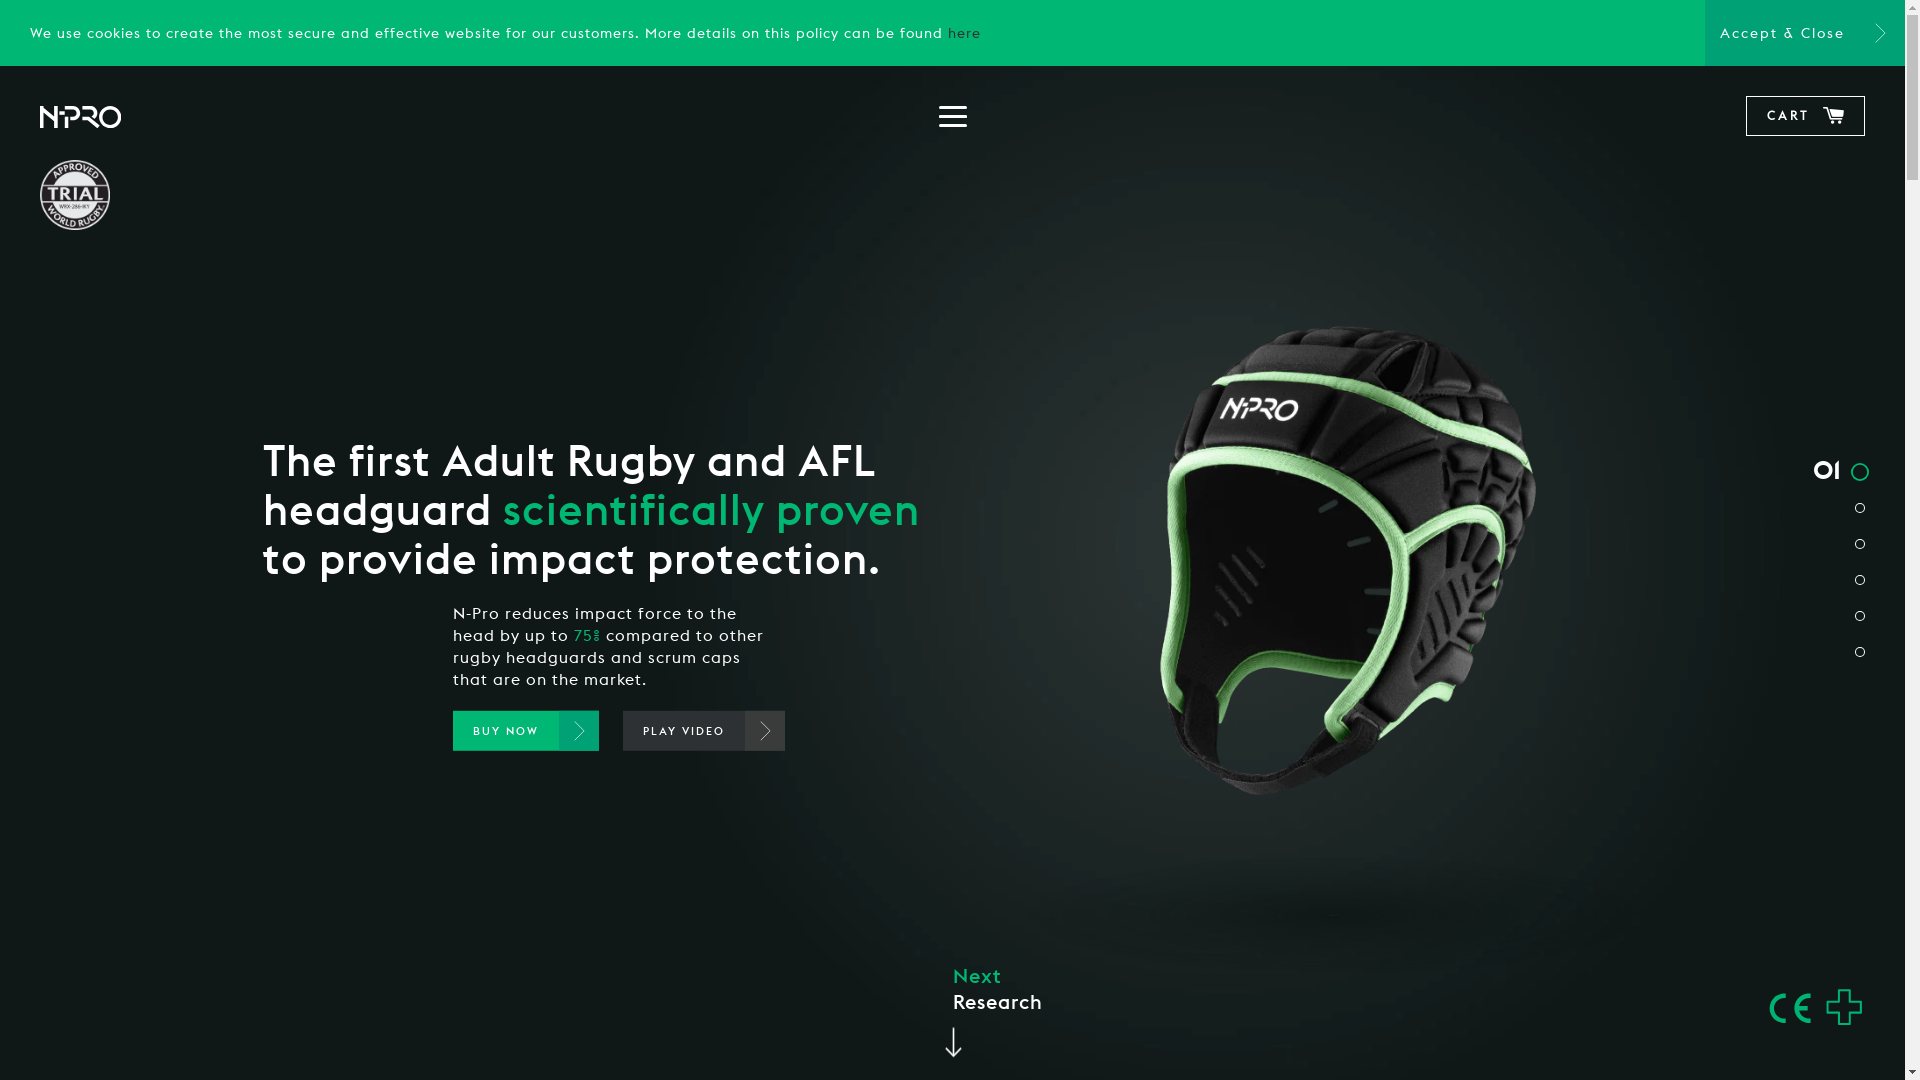 Image resolution: width=1920 pixels, height=1080 pixels. I want to click on Terms, so click(1460, 970).